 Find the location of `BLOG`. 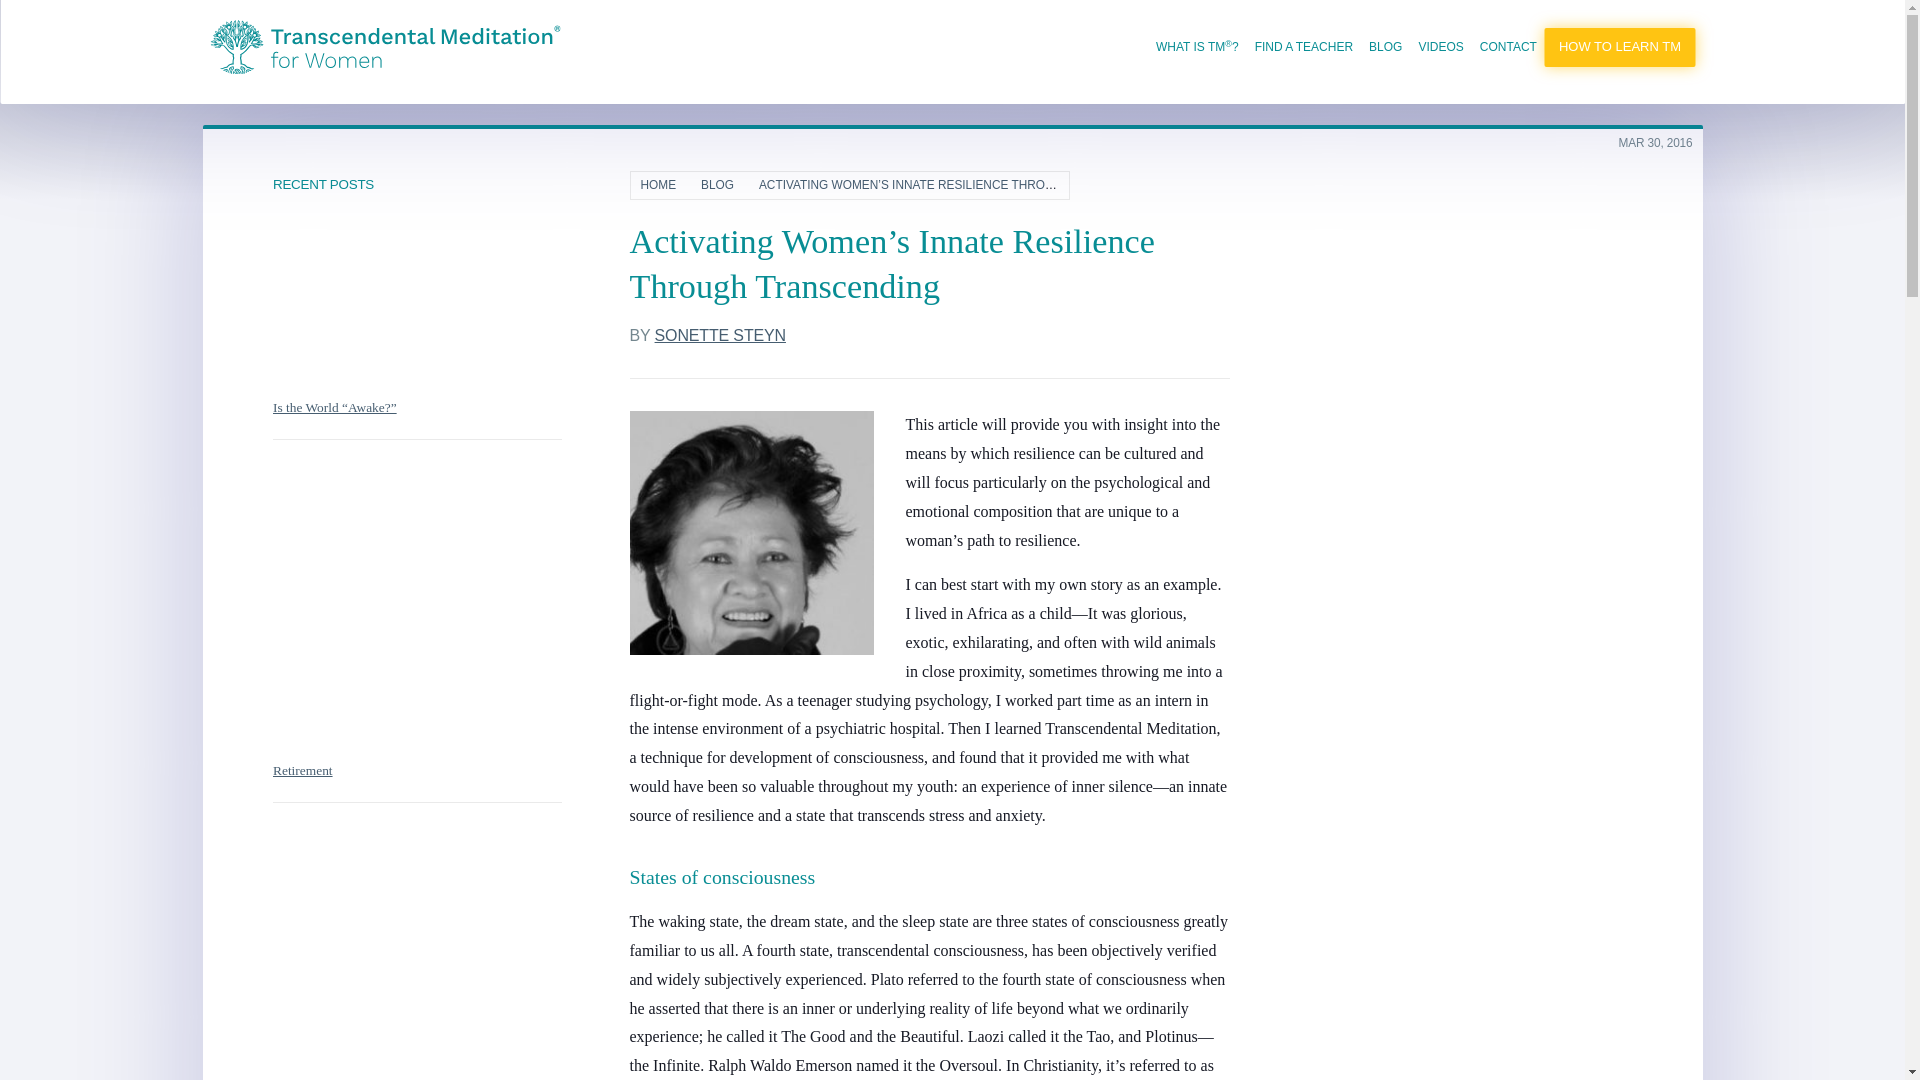

BLOG is located at coordinates (1385, 46).